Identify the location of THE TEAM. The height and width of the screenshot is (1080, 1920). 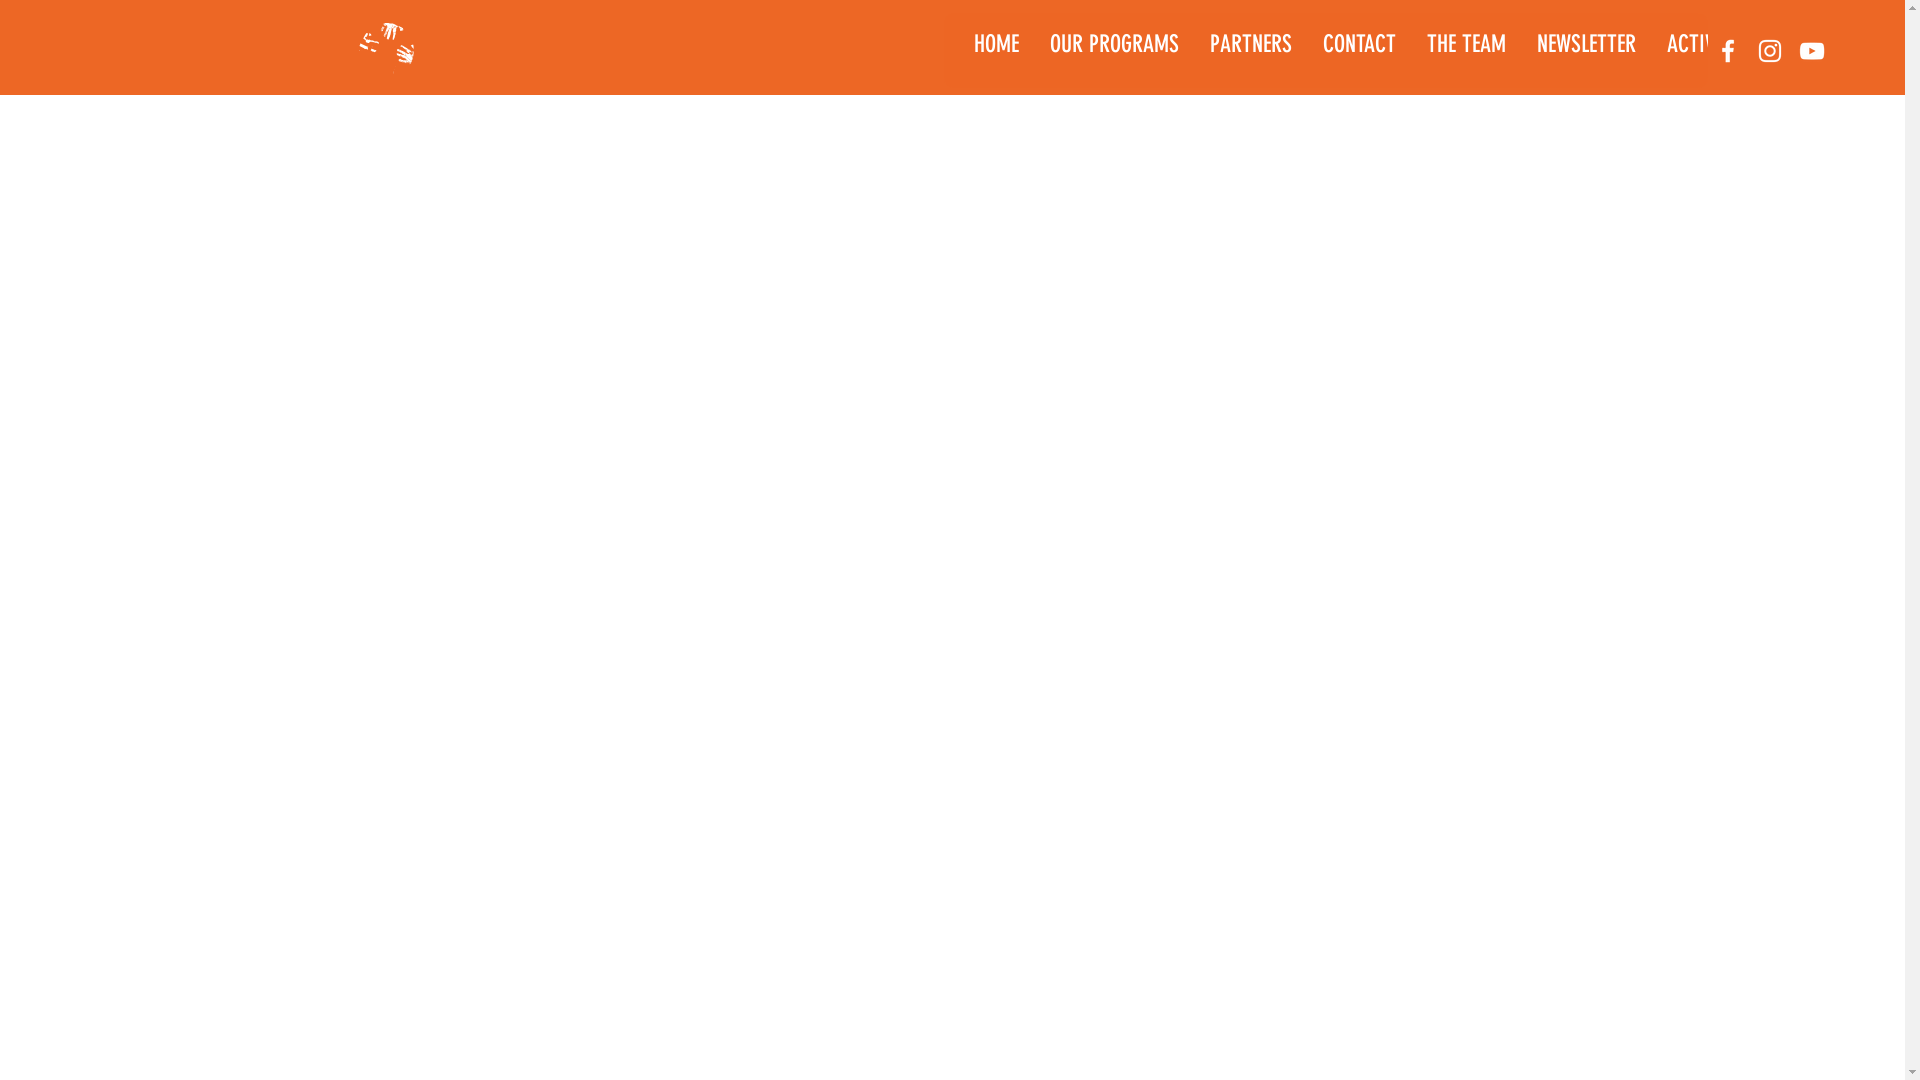
(1466, 50).